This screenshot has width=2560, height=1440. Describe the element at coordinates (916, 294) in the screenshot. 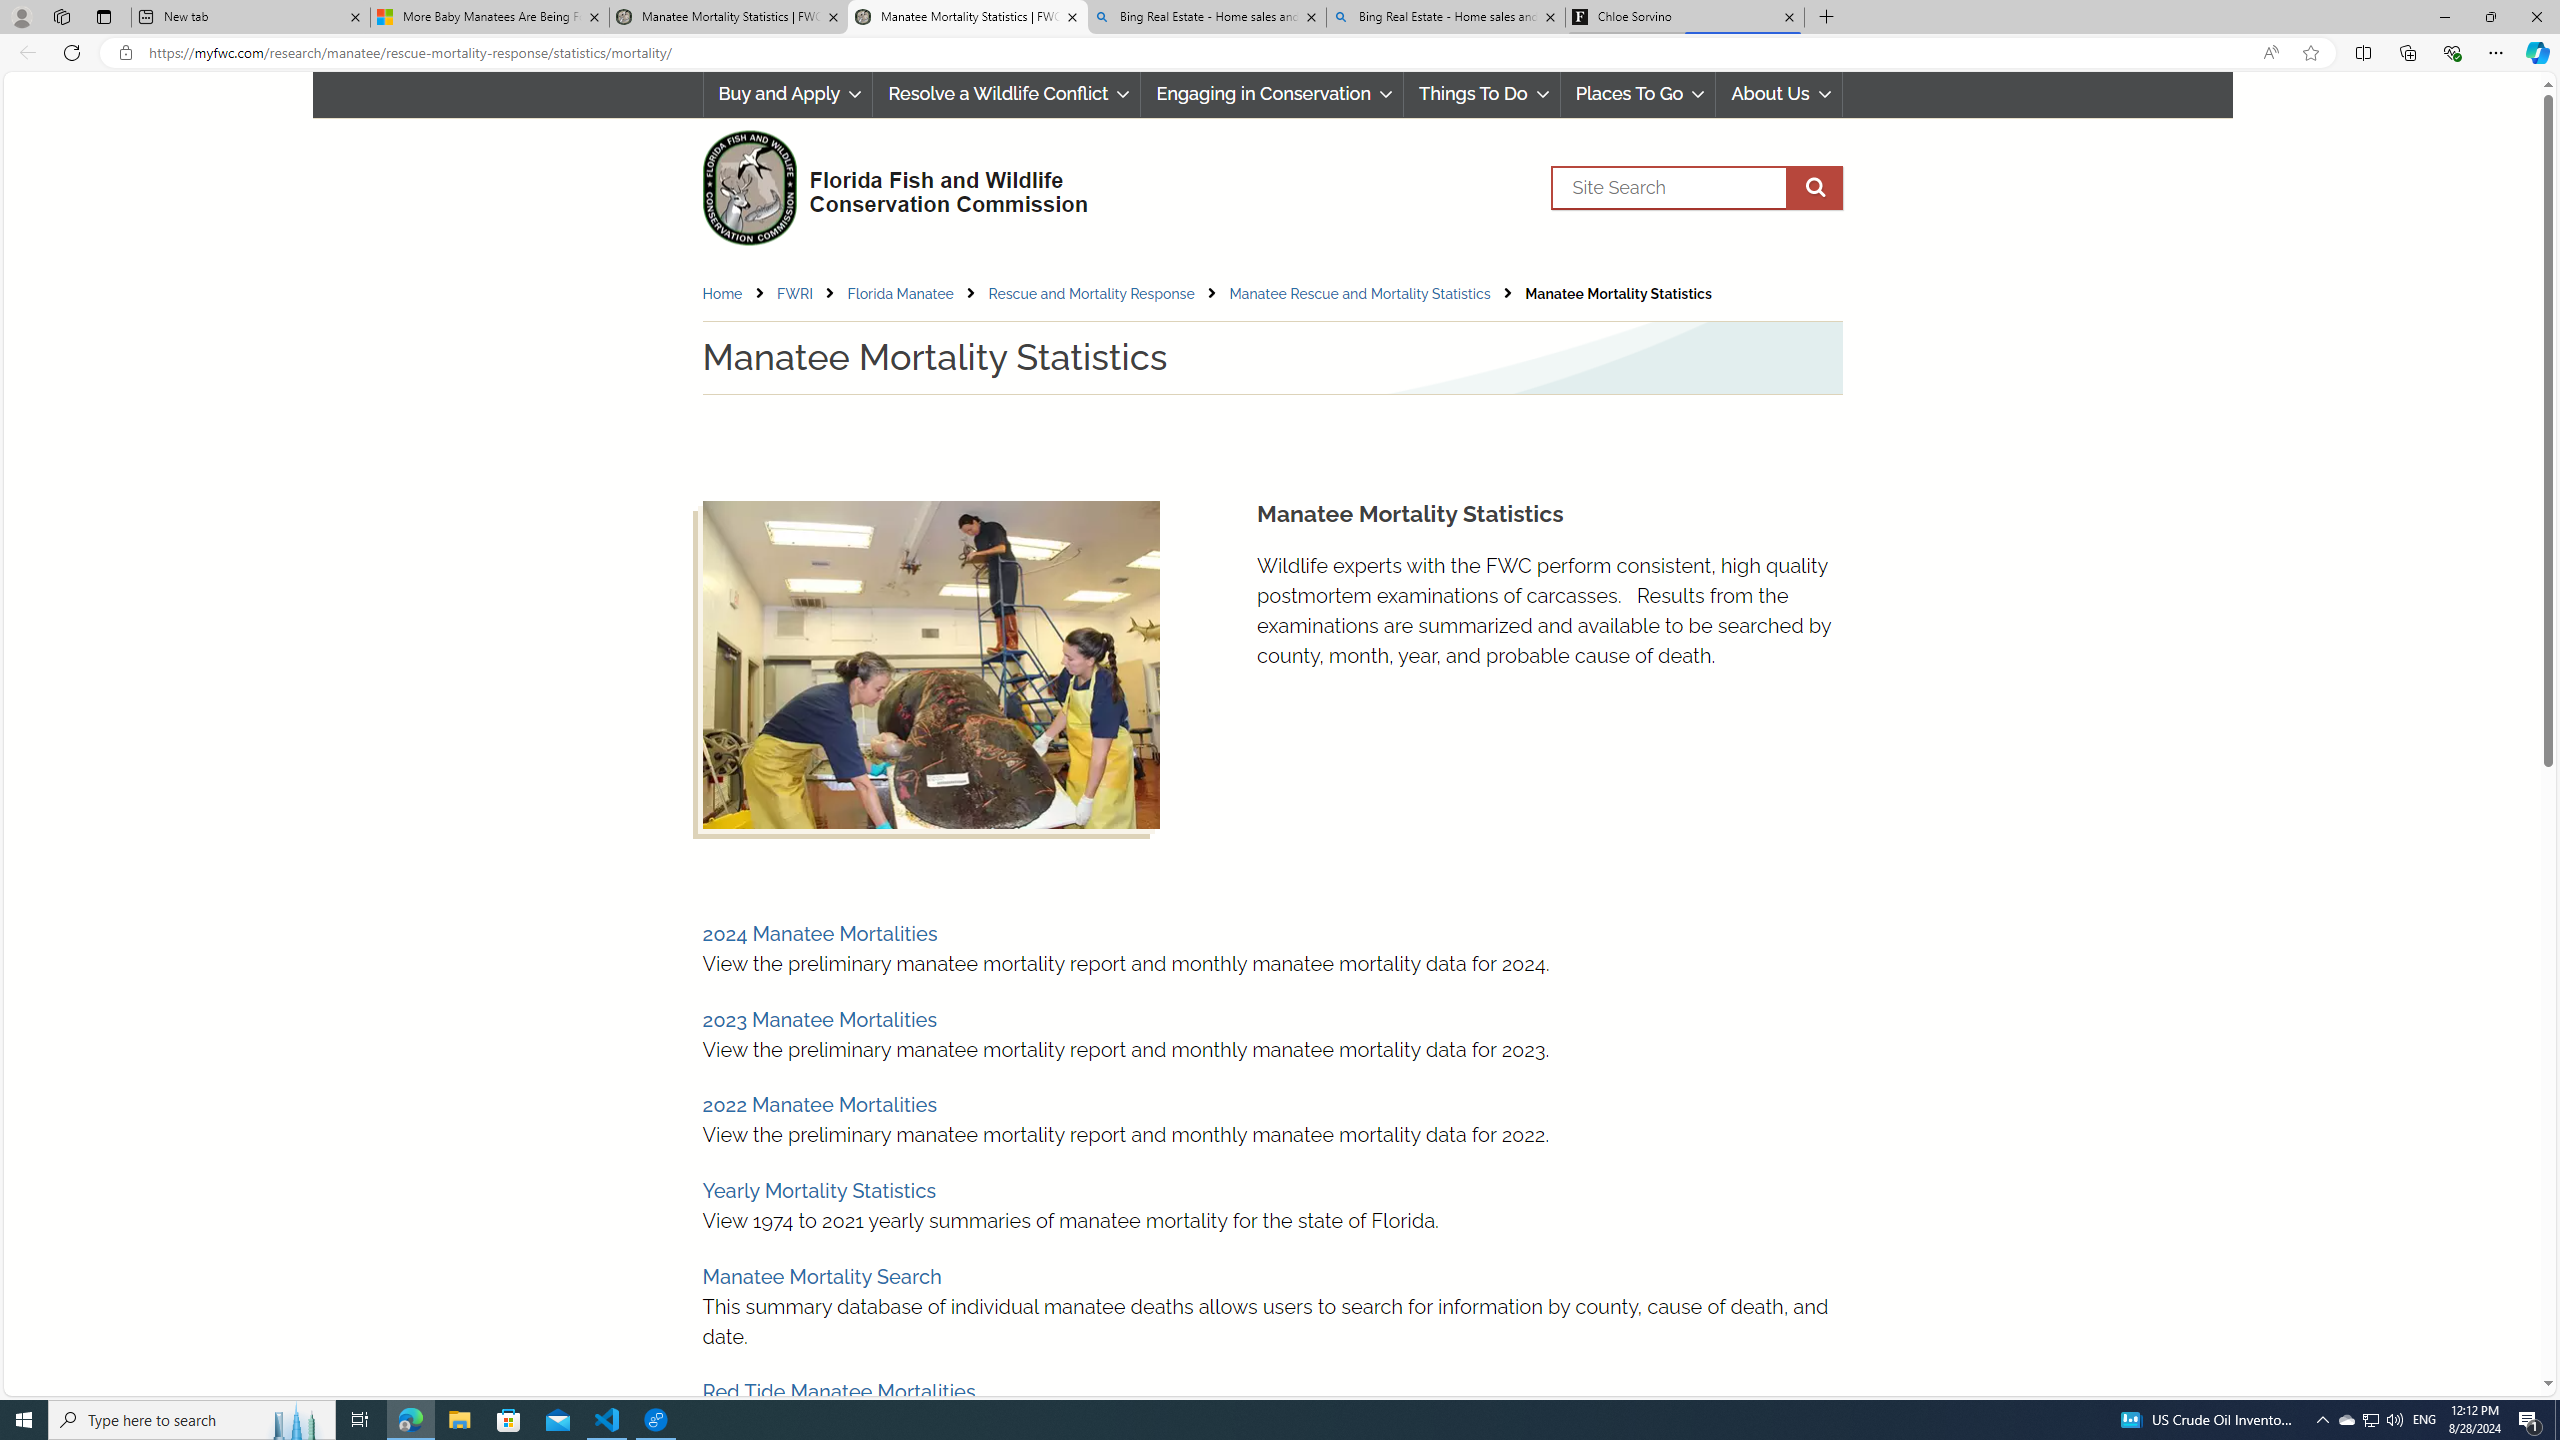

I see `Florida Manatee` at that location.